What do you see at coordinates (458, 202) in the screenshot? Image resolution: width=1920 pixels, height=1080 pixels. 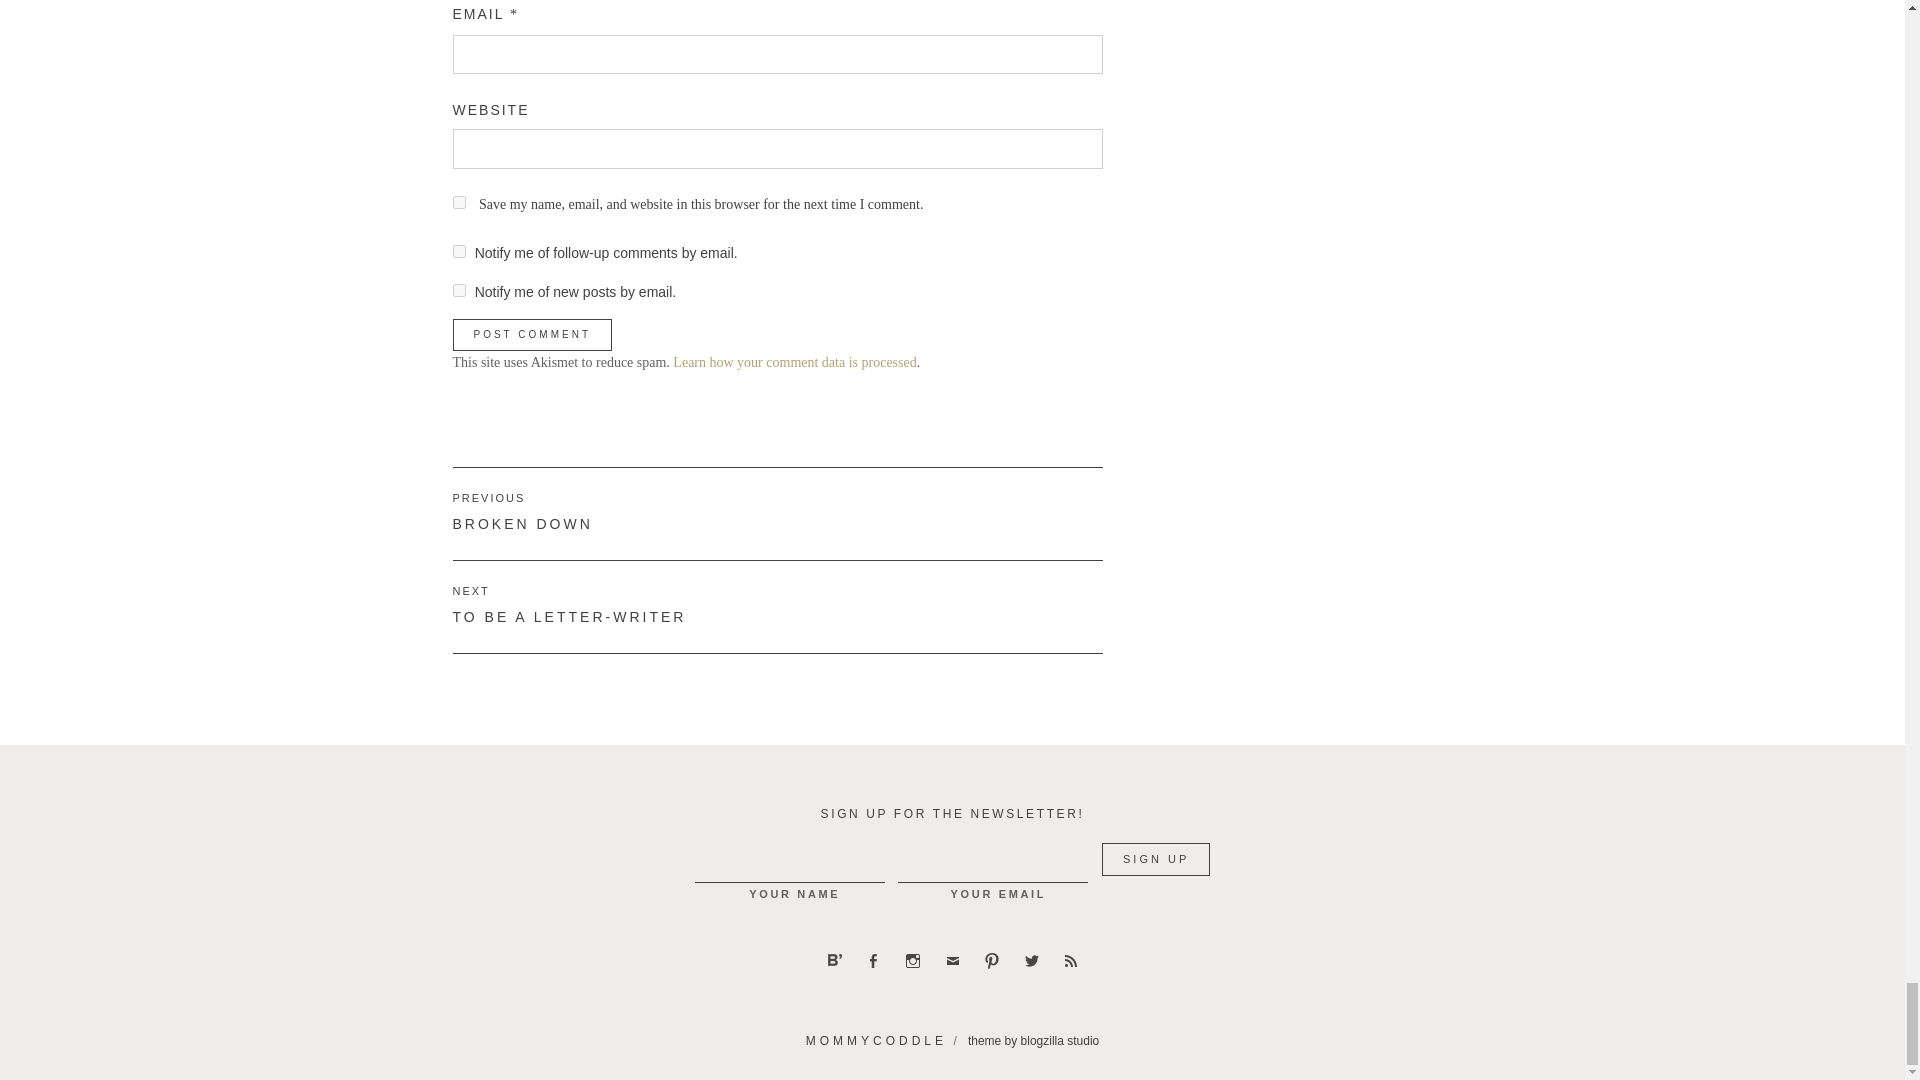 I see `yes` at bounding box center [458, 202].